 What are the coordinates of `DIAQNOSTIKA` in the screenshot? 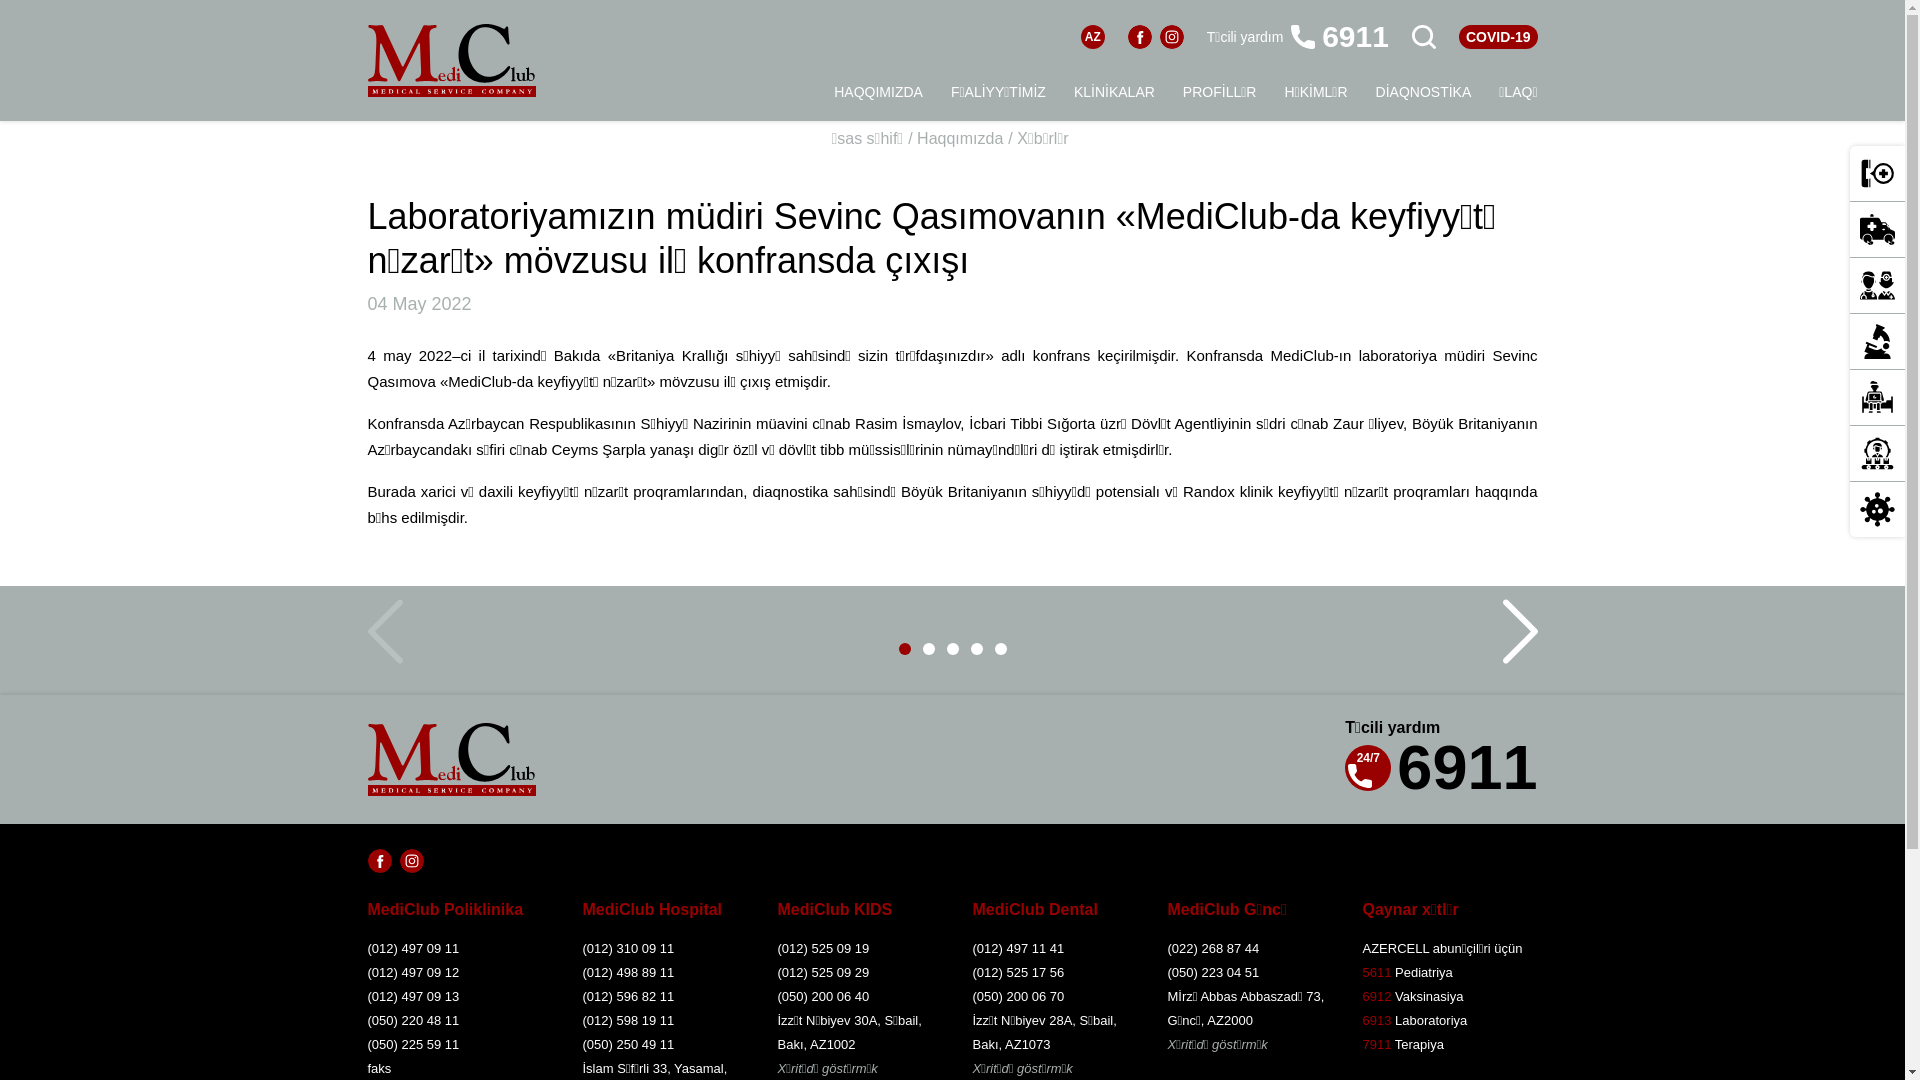 It's located at (1424, 92).